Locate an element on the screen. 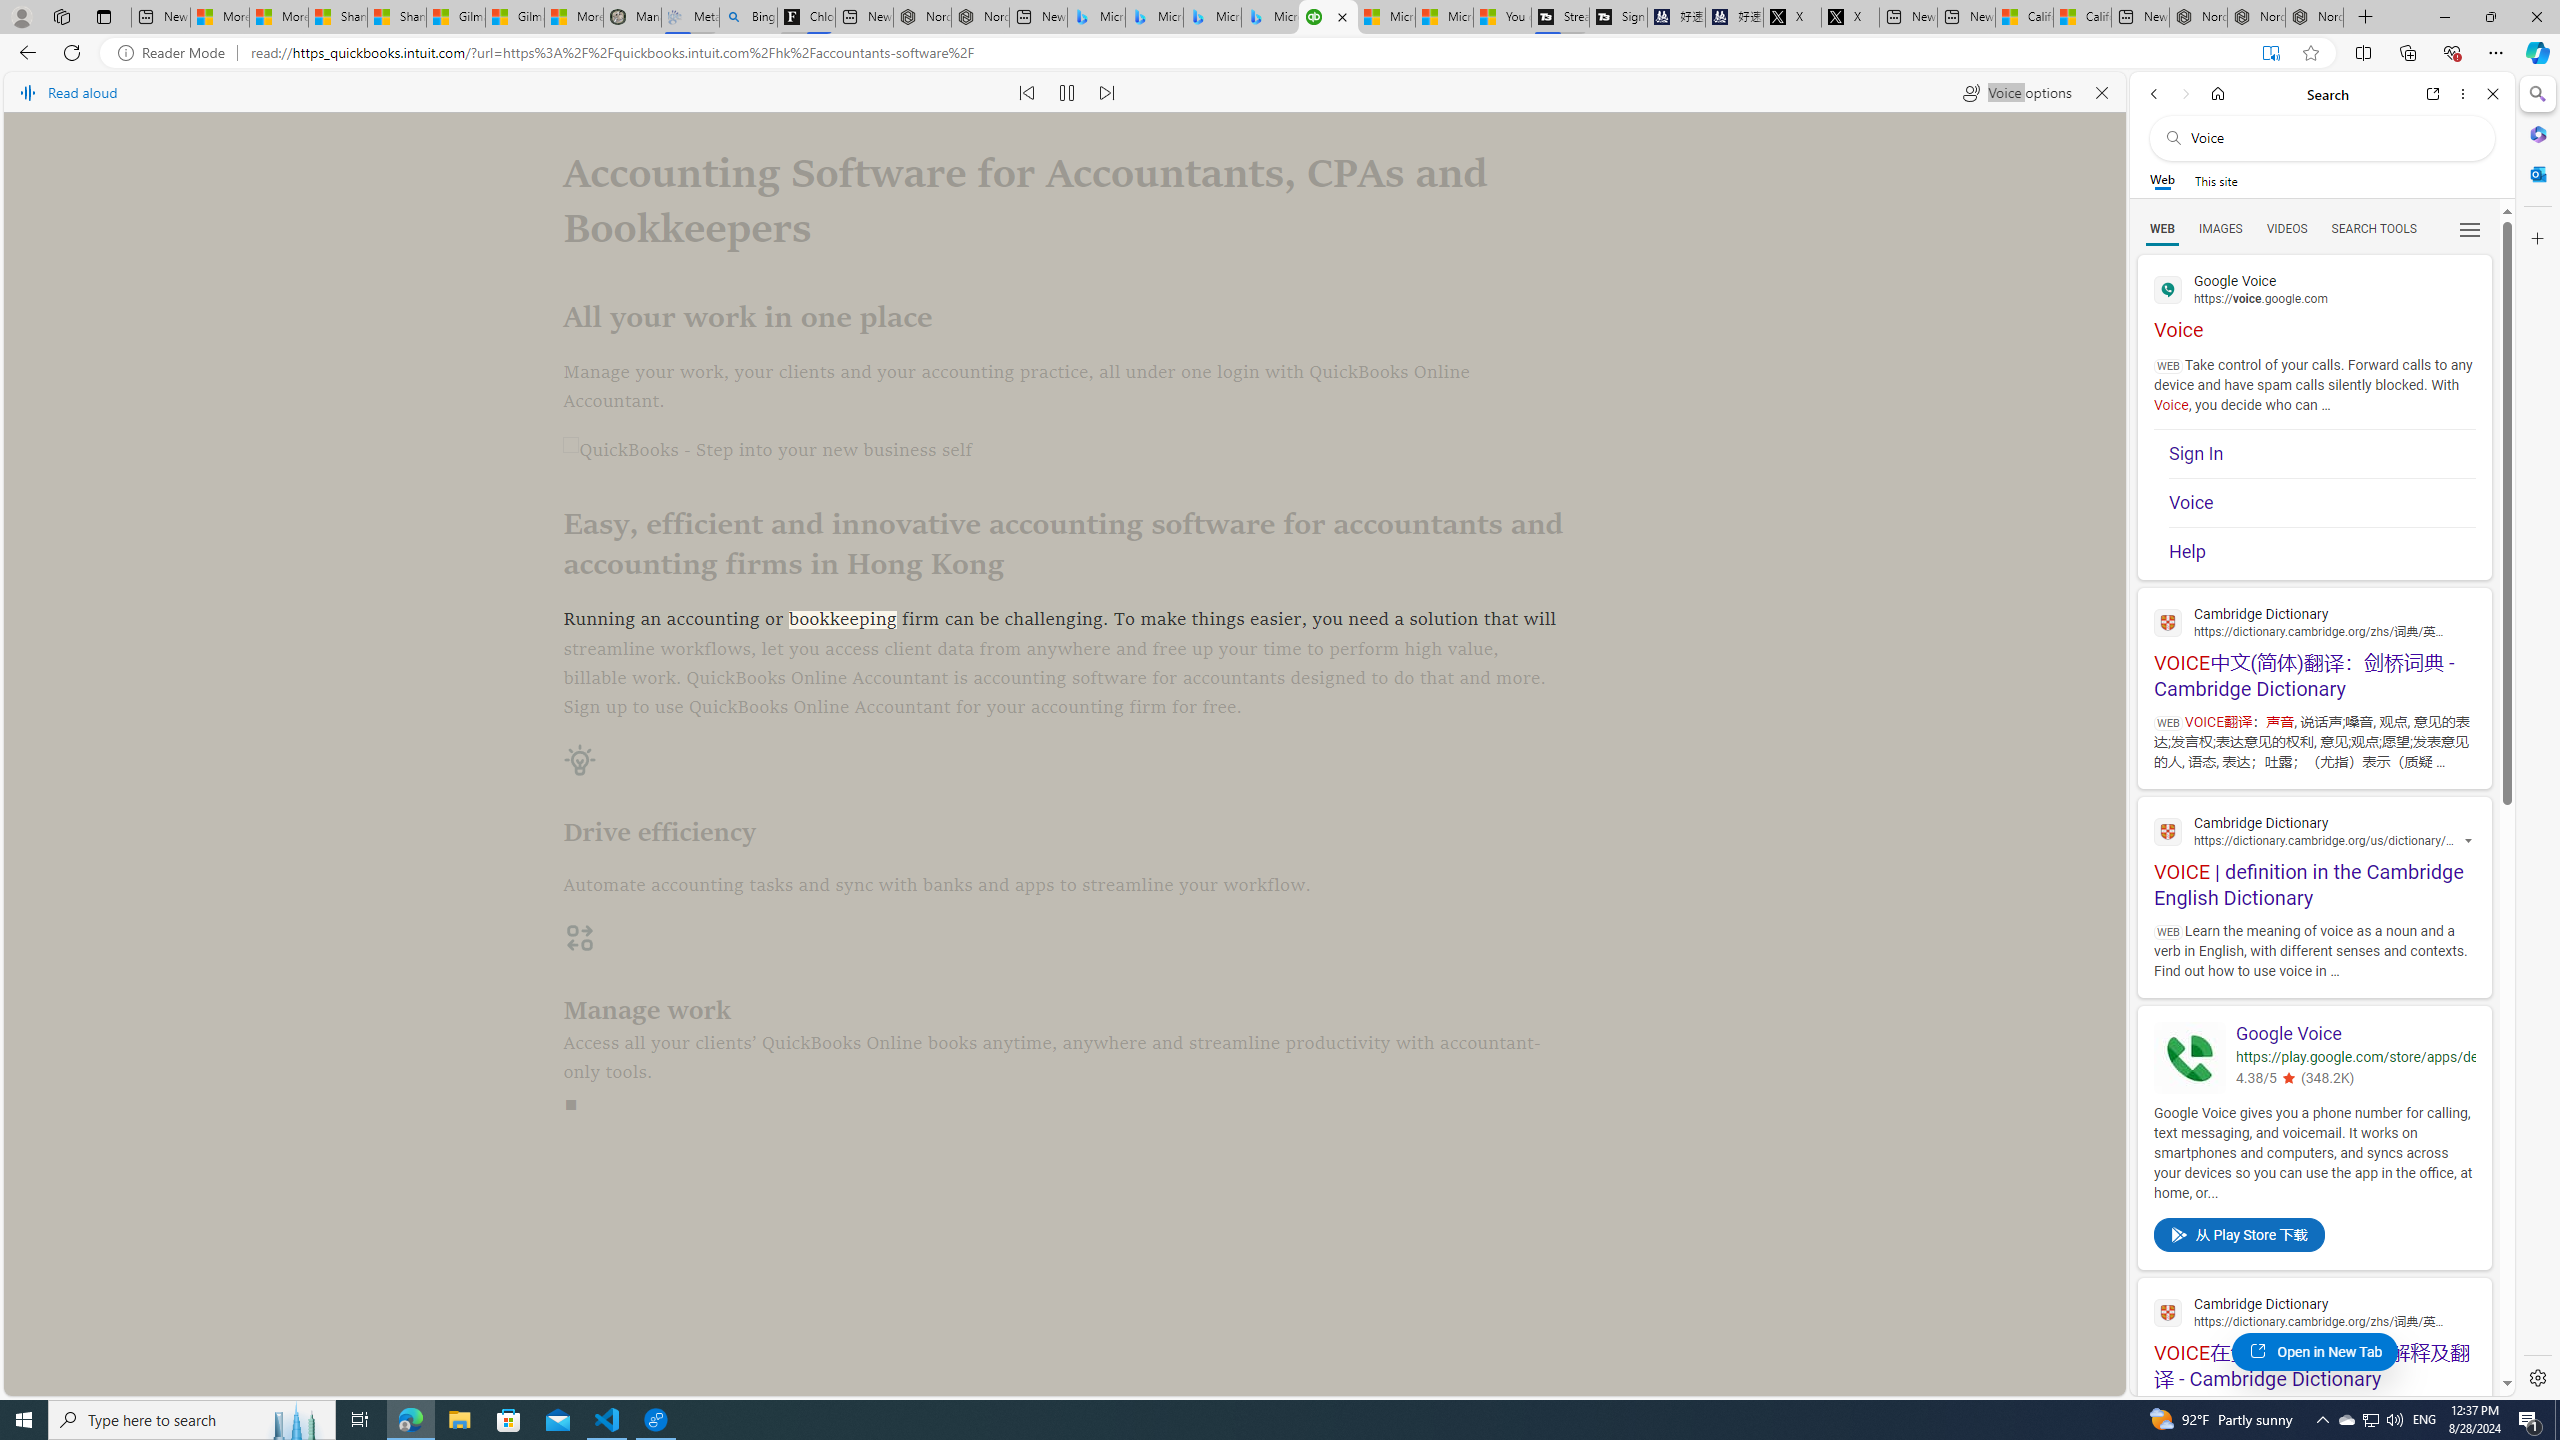 The image size is (2560, 1440). Streaming Coverage | T3 is located at coordinates (1560, 17).